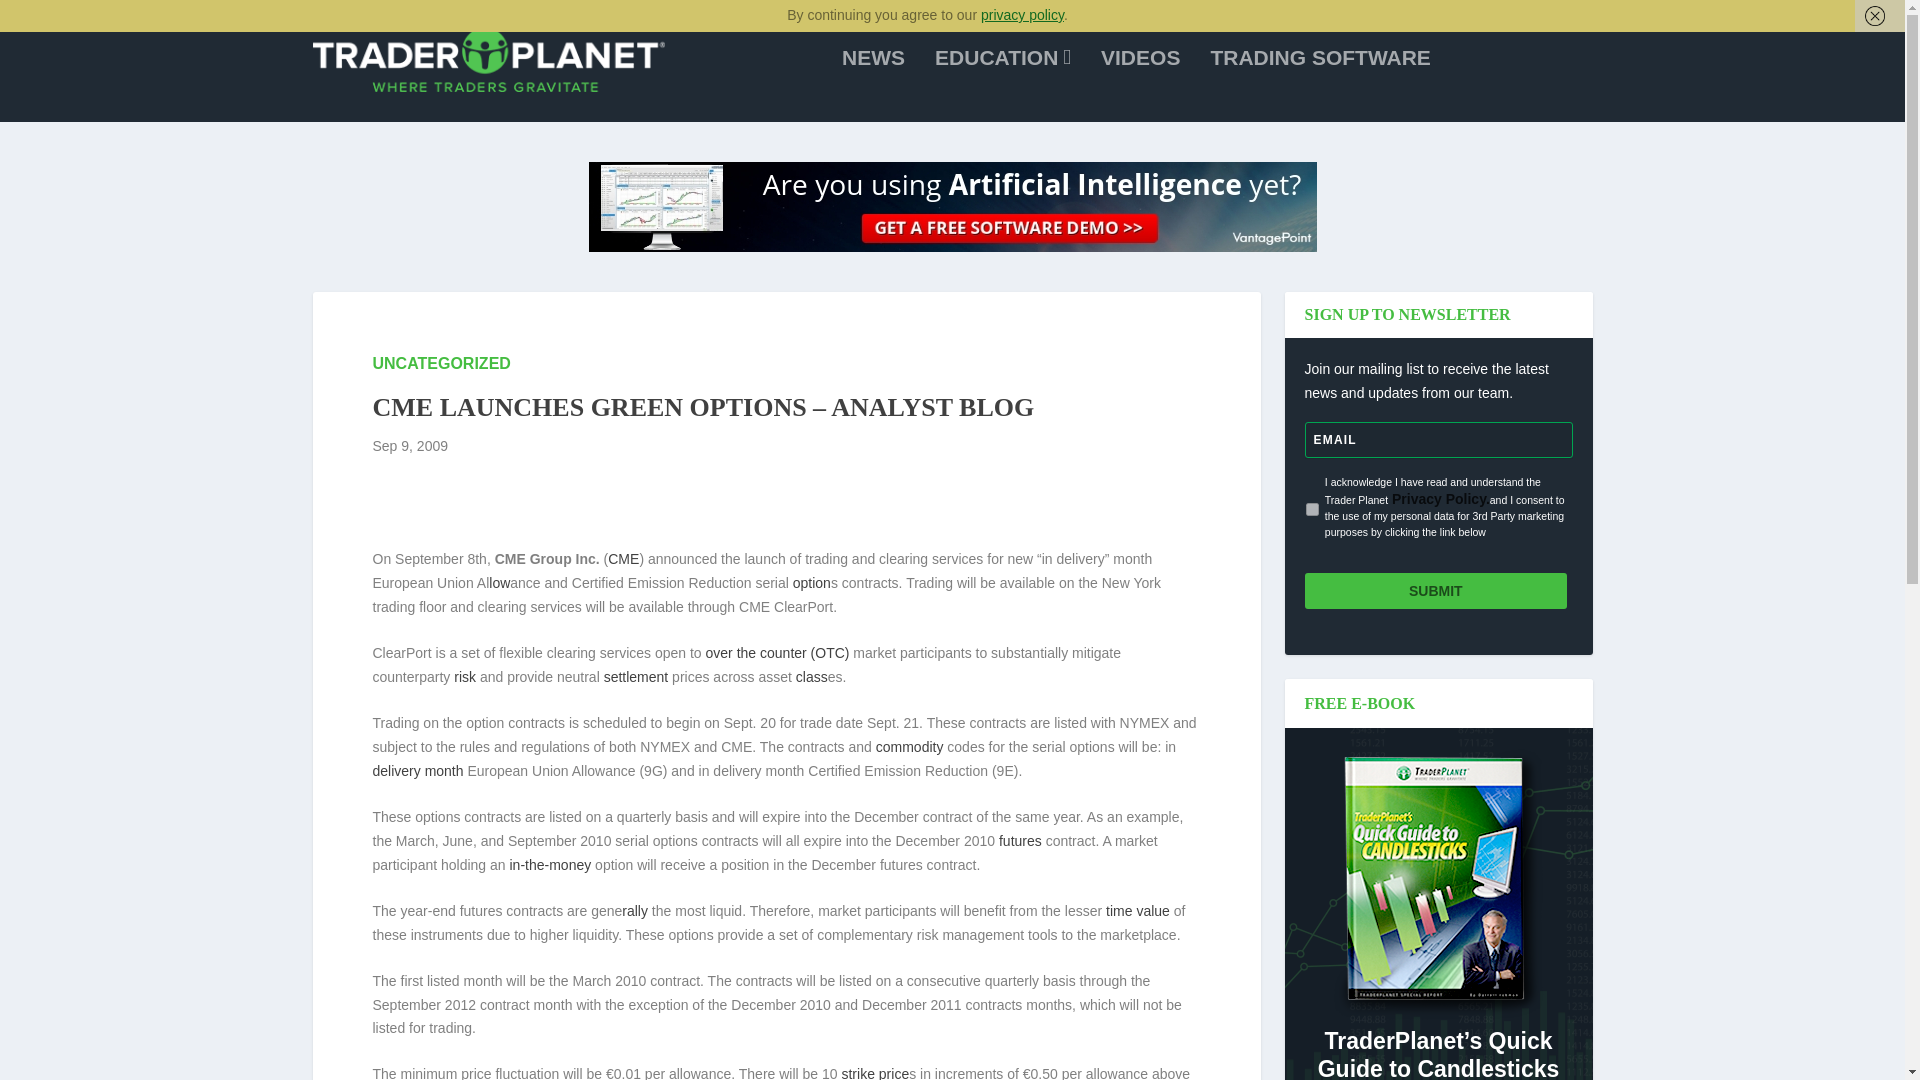 This screenshot has width=1920, height=1080. Describe the element at coordinates (417, 770) in the screenshot. I see `delivery month` at that location.